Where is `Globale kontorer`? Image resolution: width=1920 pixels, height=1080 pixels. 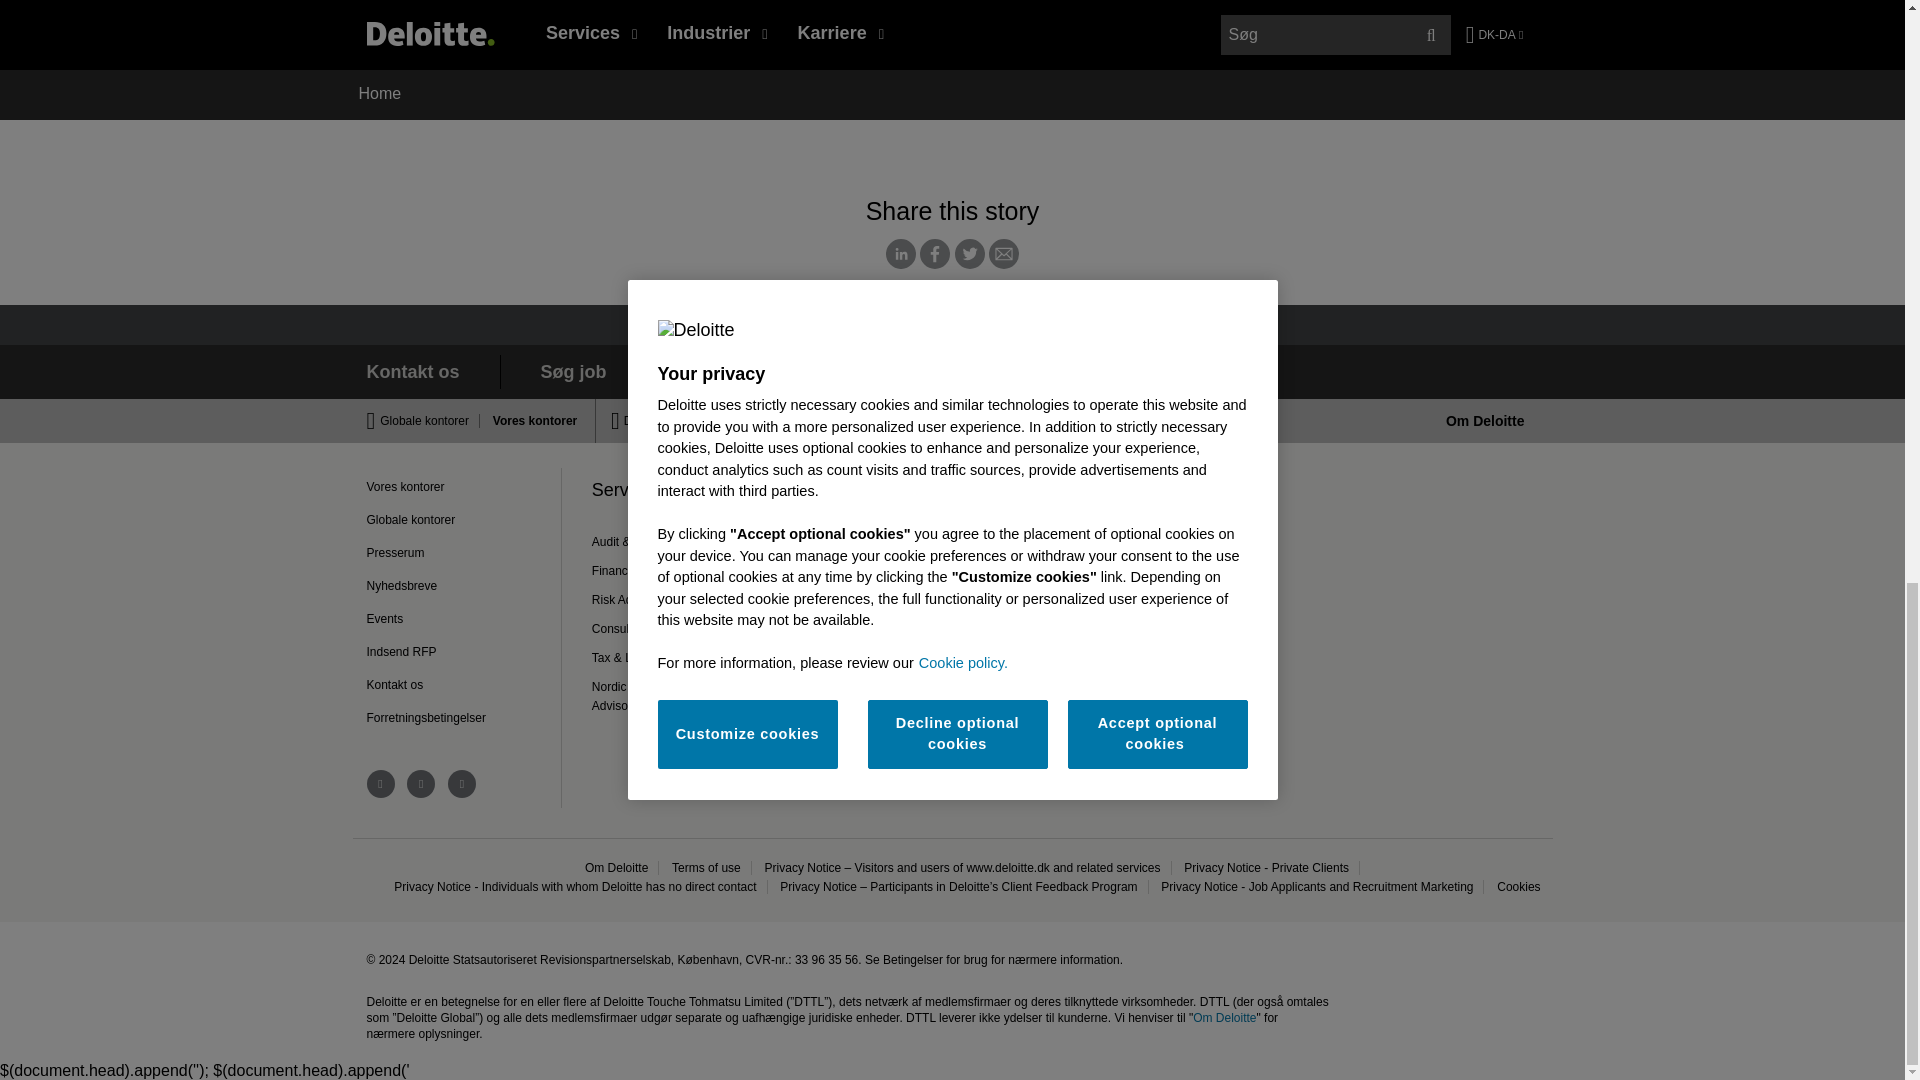
Globale kontorer is located at coordinates (430, 420).